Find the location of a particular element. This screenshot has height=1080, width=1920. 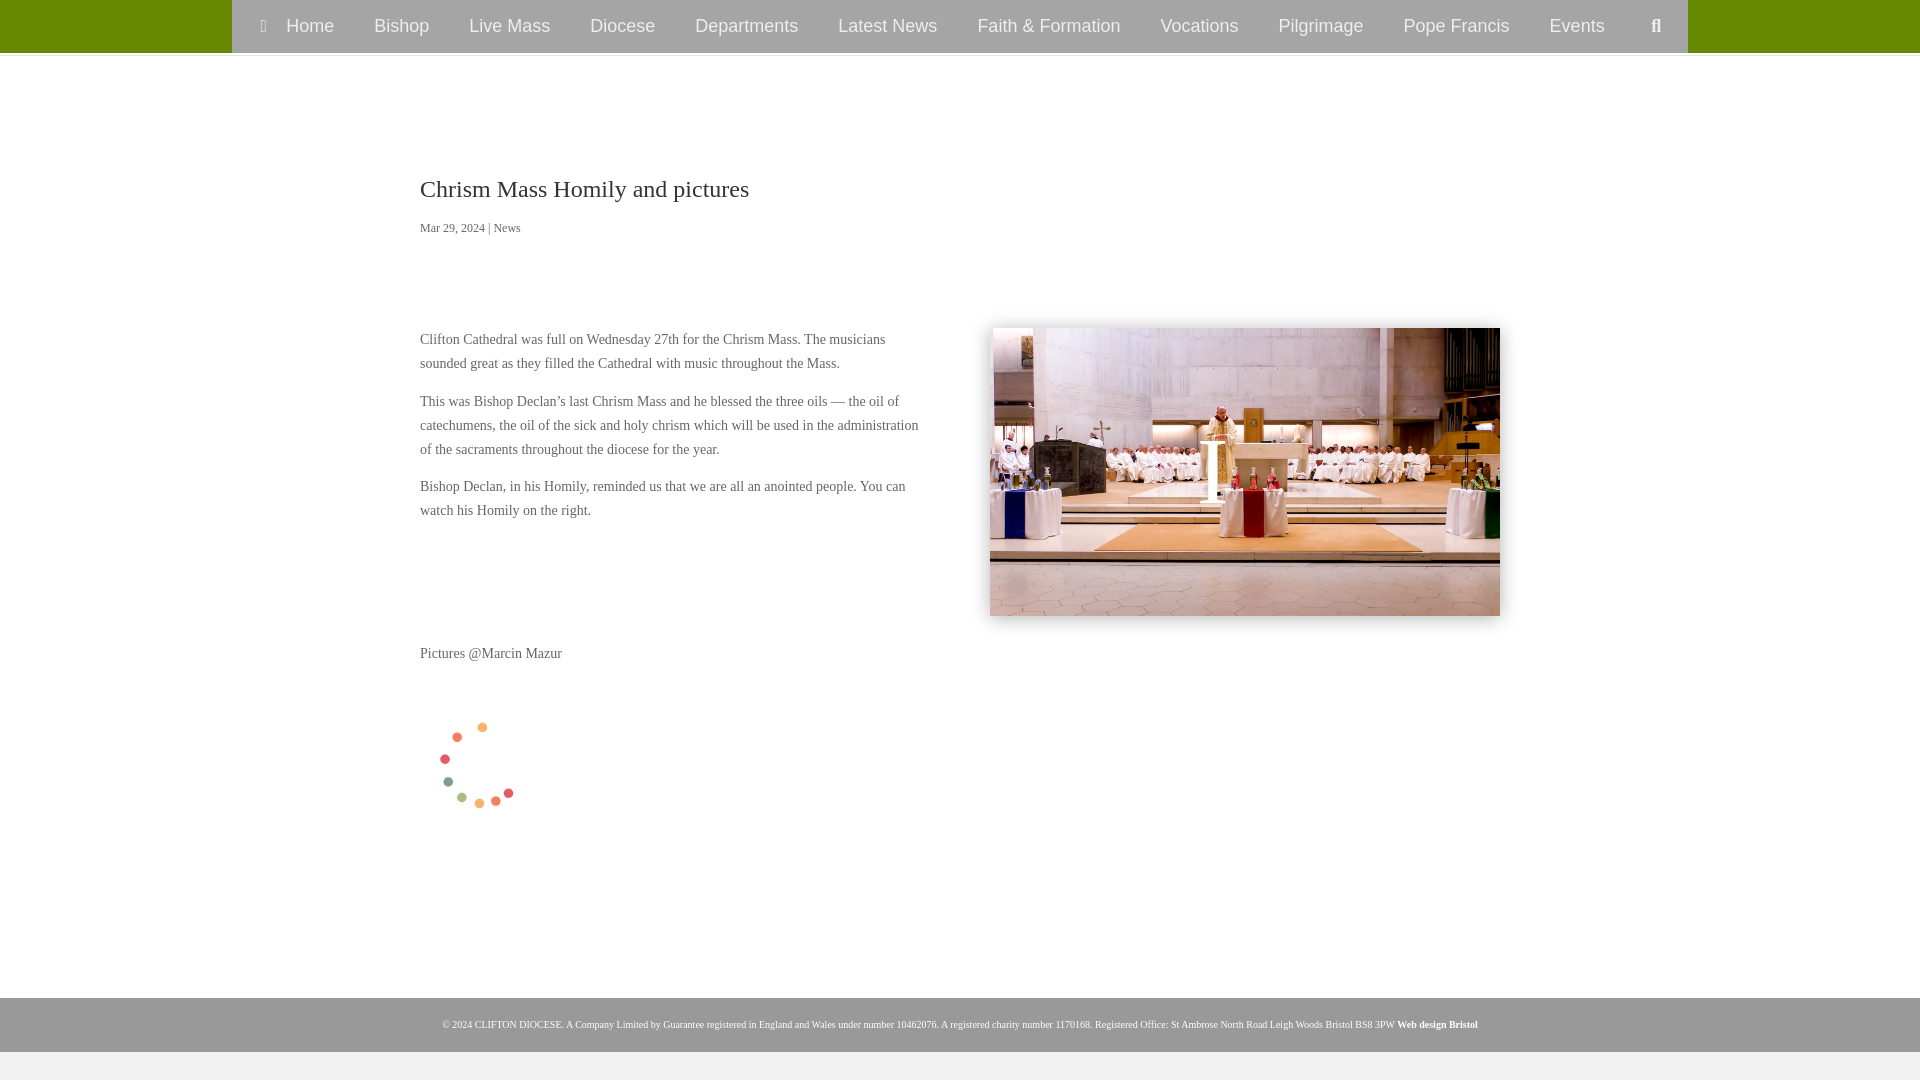

Home is located at coordinates (292, 26).